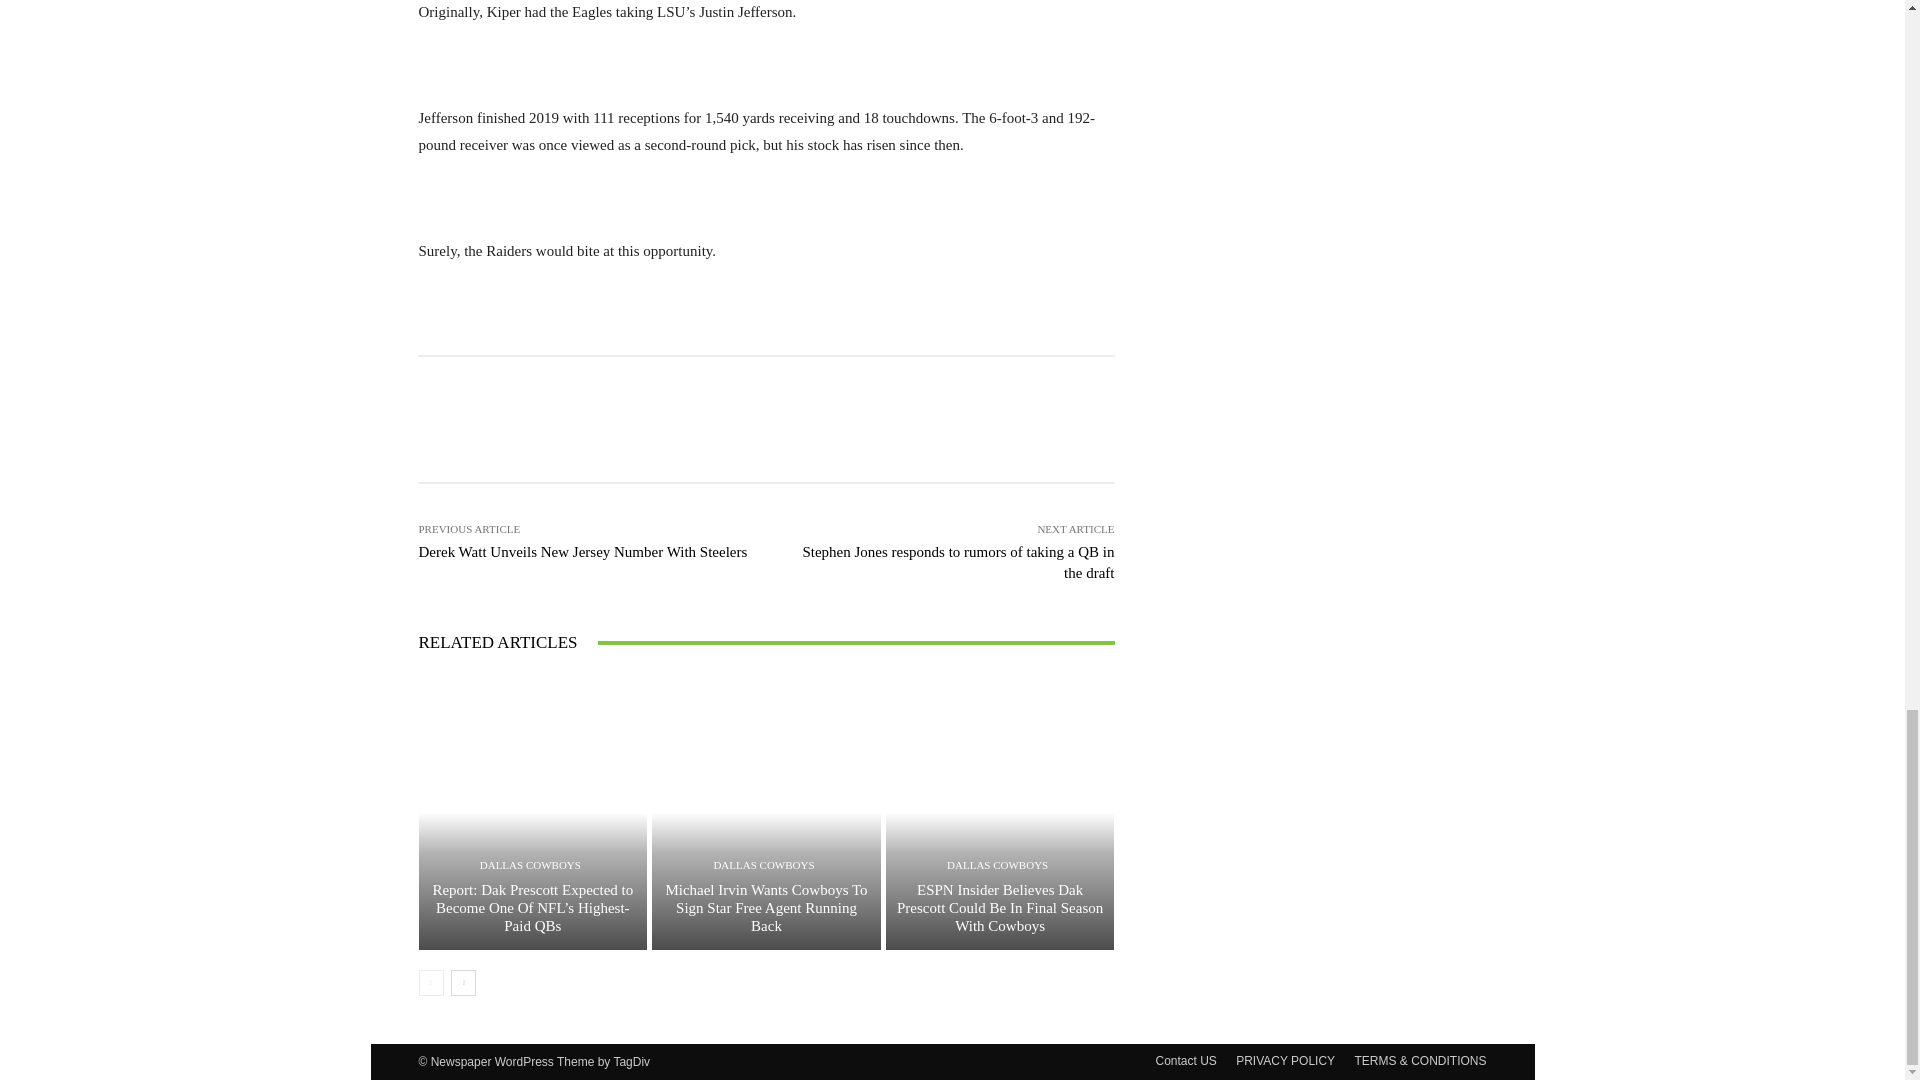 The height and width of the screenshot is (1080, 1920). I want to click on DALLAS COWBOYS, so click(763, 864).